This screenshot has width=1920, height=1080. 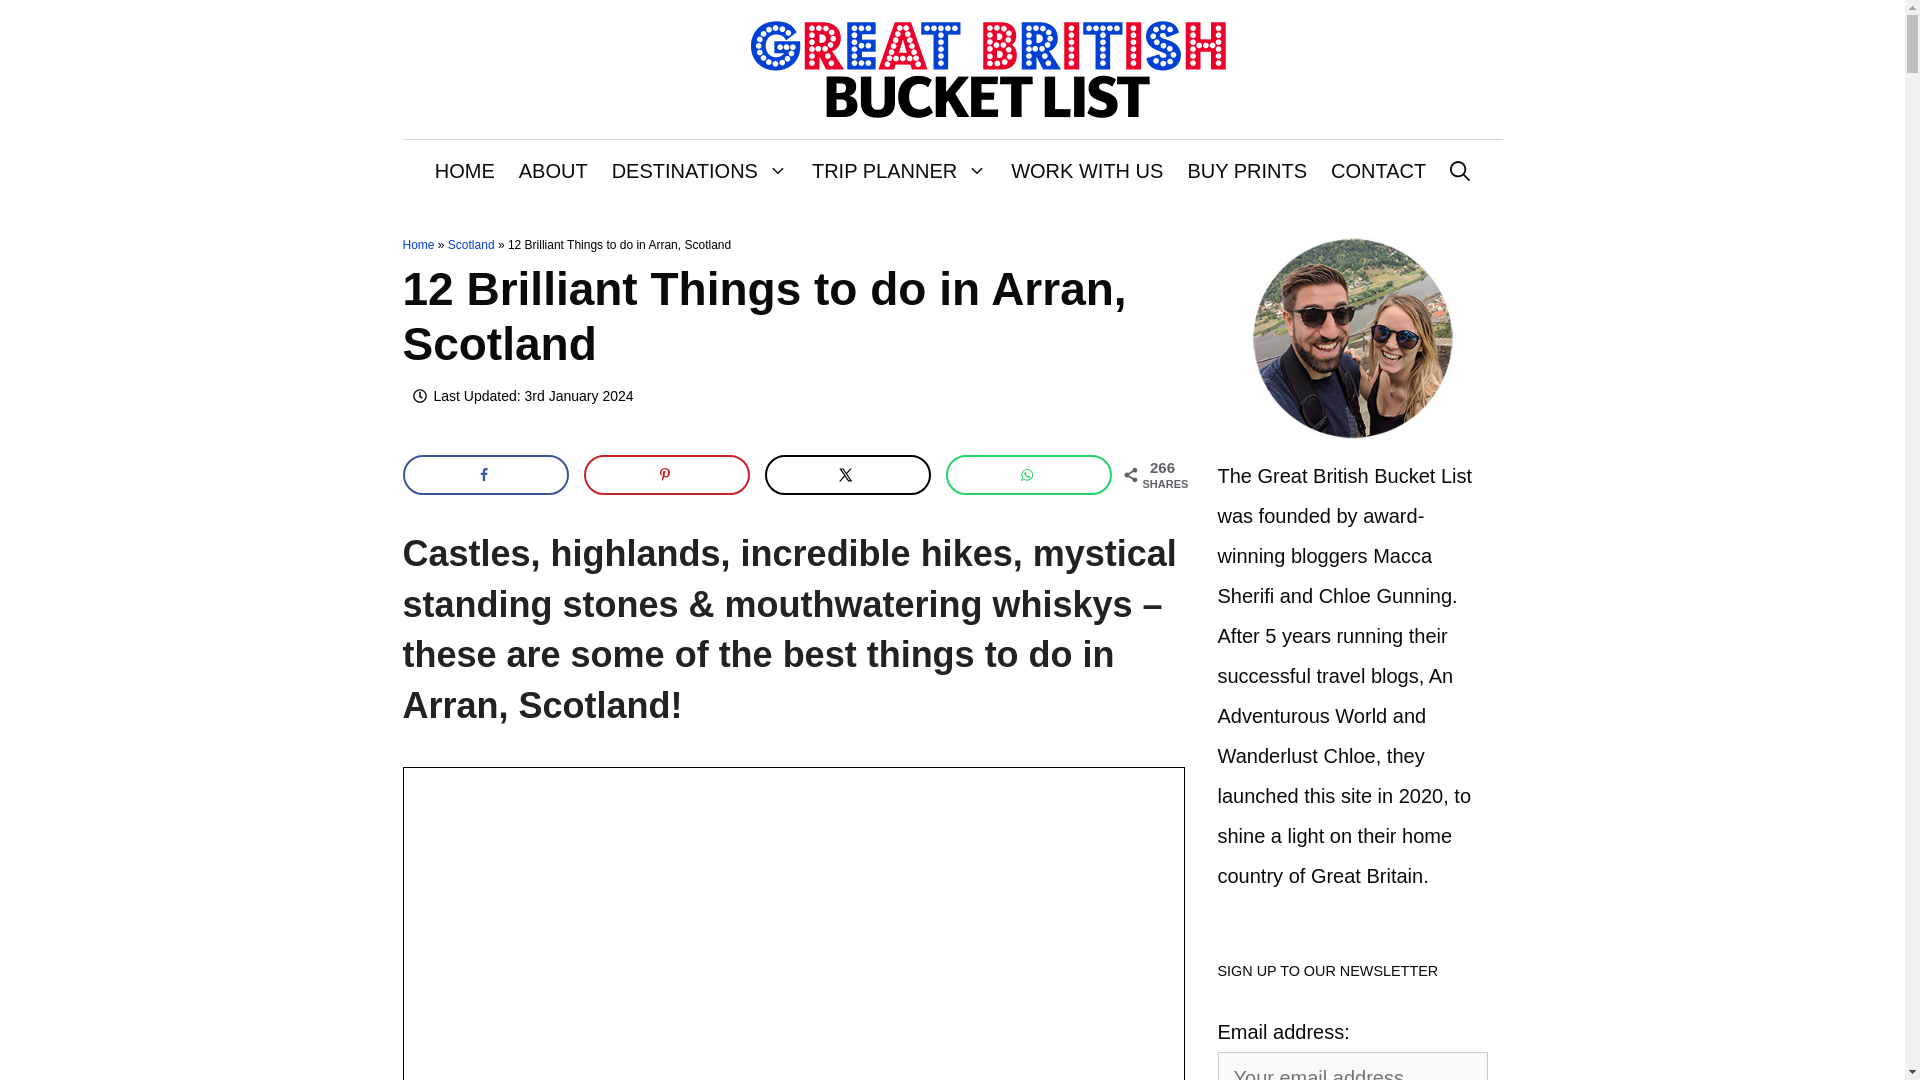 What do you see at coordinates (464, 170) in the screenshot?
I see `HOME` at bounding box center [464, 170].